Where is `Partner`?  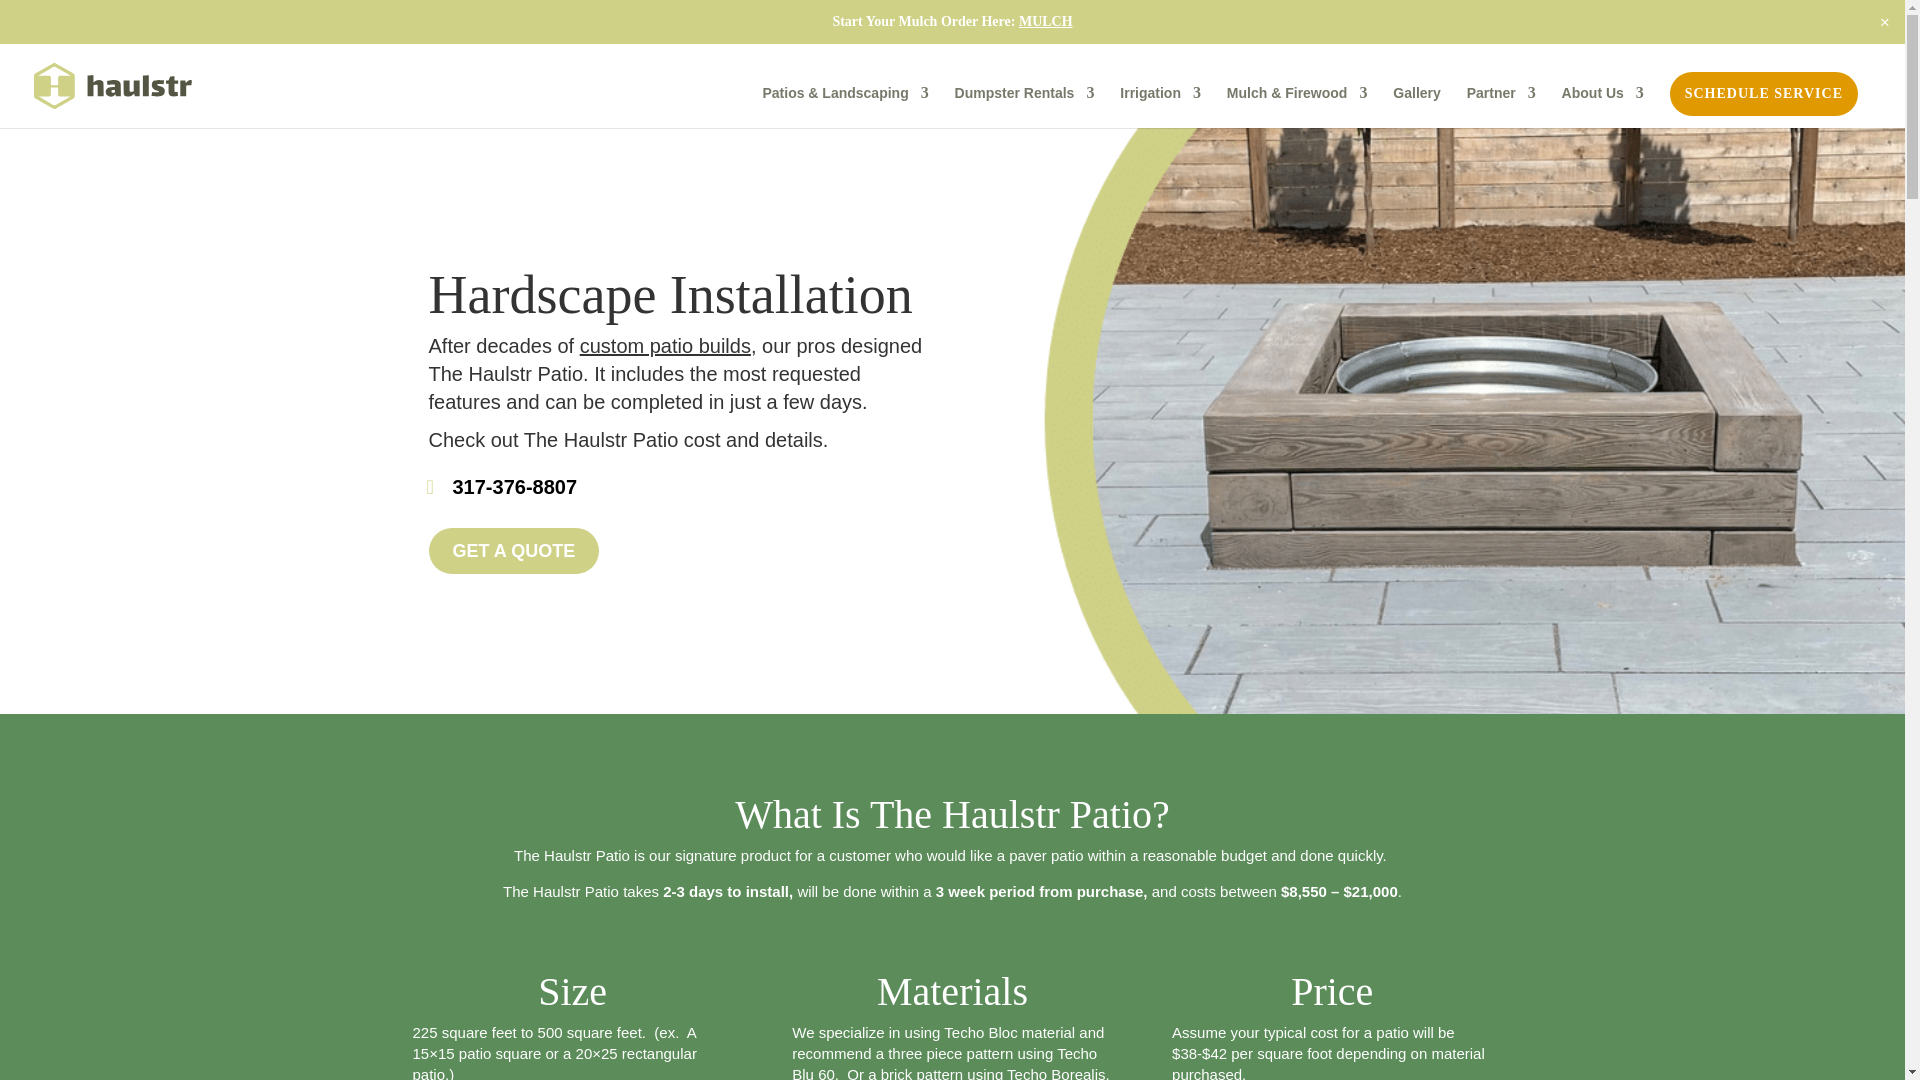
Partner is located at coordinates (1501, 107).